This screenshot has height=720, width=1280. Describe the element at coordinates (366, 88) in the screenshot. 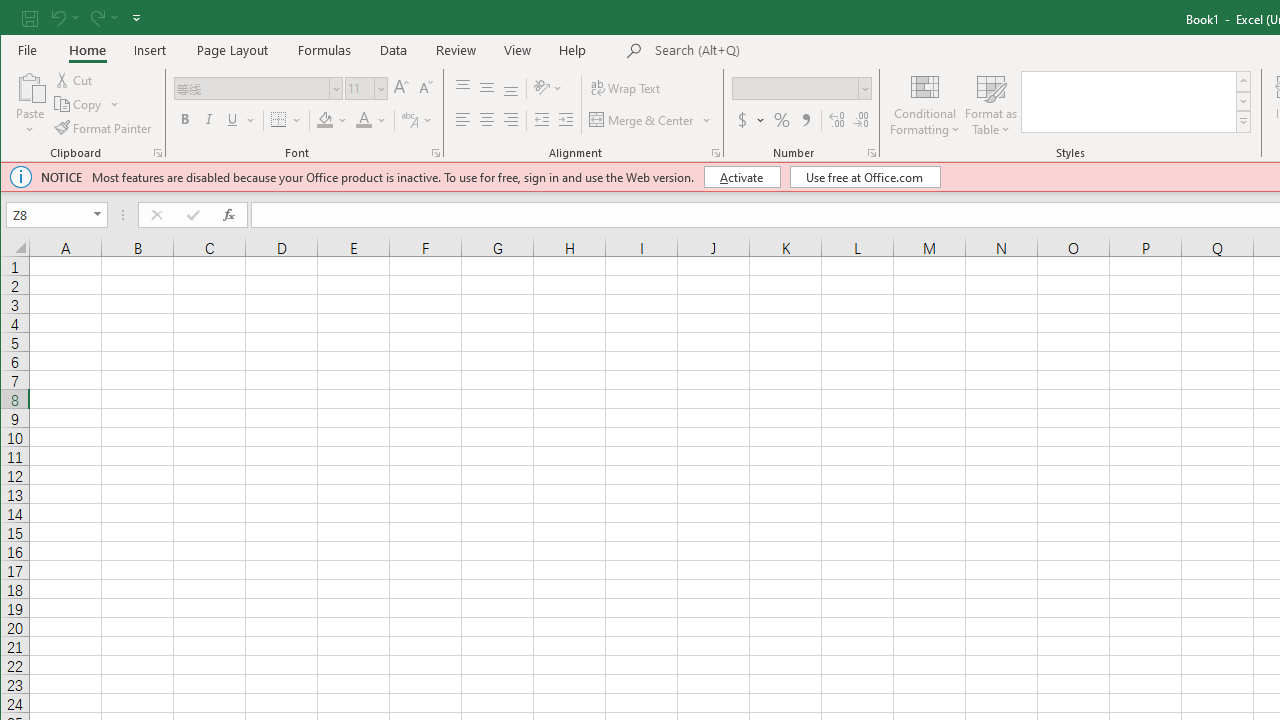

I see `Font Size` at that location.